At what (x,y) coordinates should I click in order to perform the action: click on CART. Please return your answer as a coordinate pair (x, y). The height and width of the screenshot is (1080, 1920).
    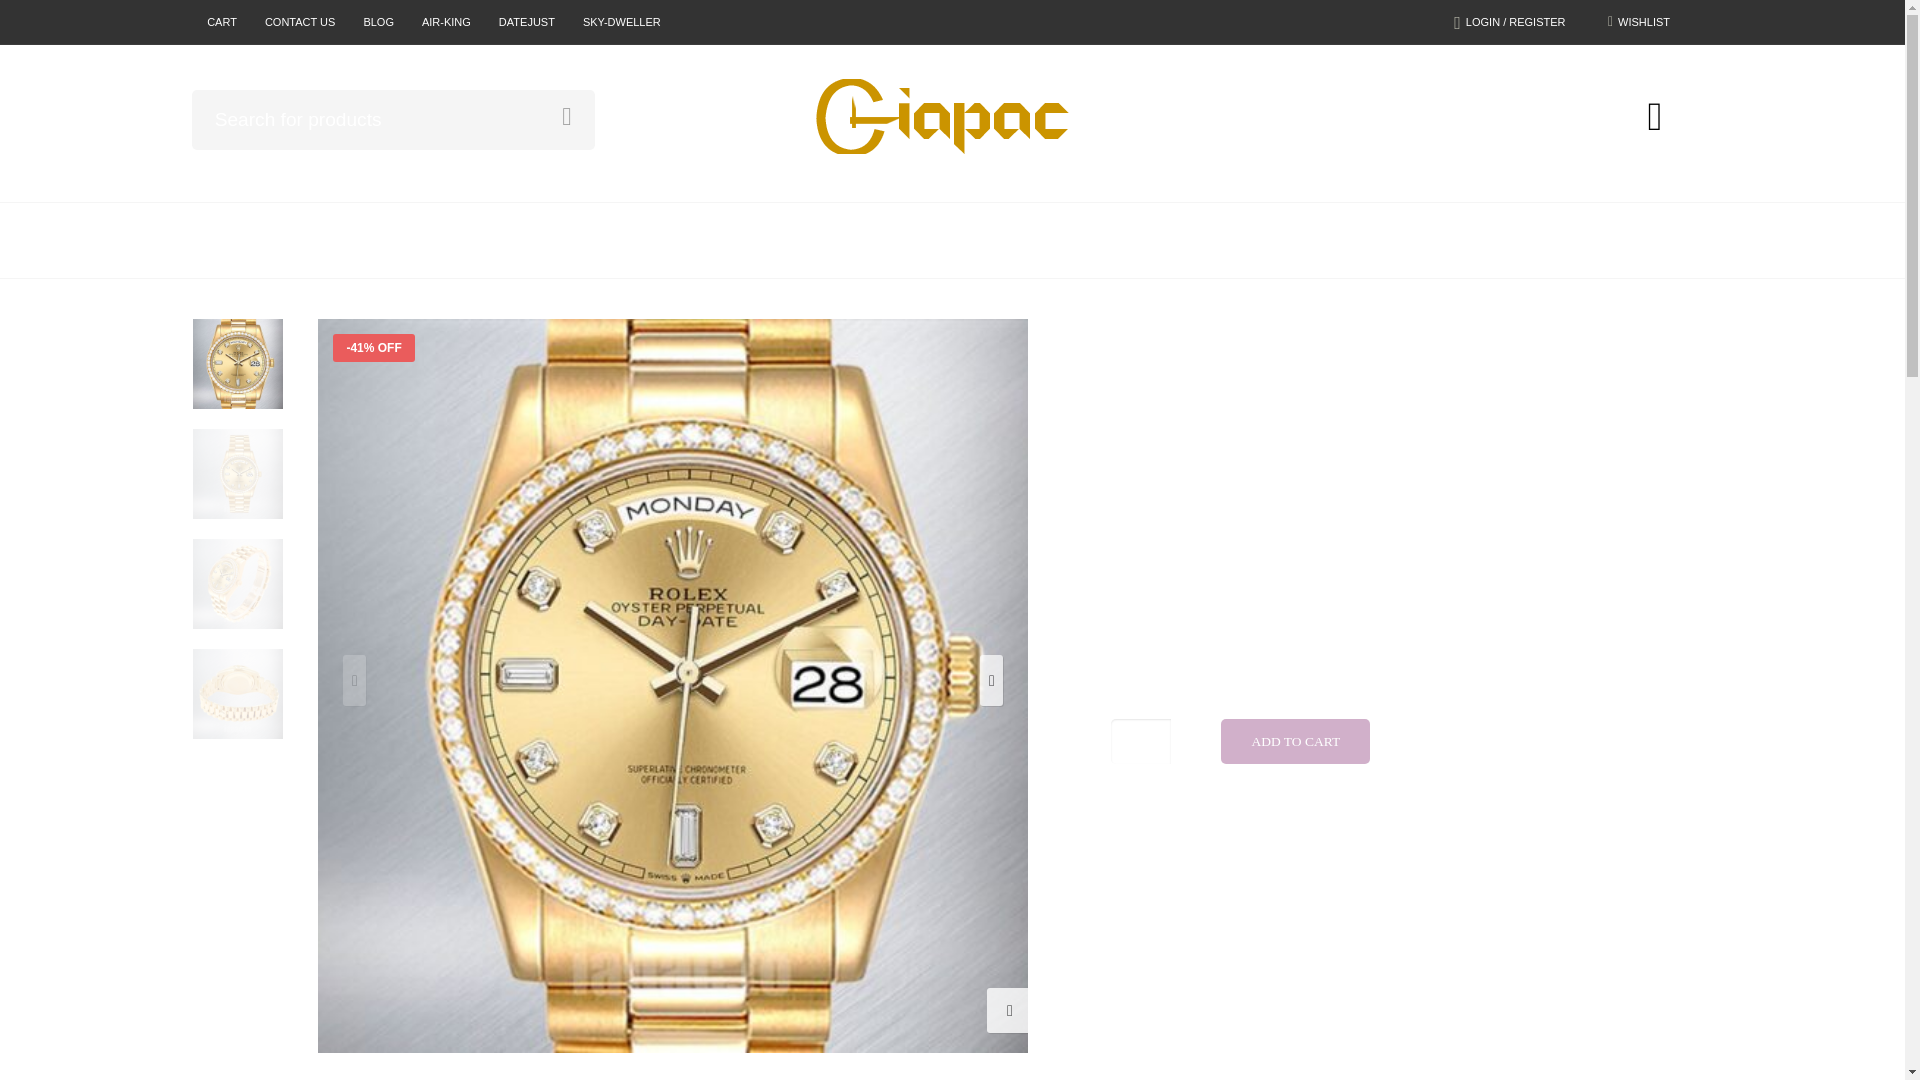
    Looking at the image, I should click on (222, 22).